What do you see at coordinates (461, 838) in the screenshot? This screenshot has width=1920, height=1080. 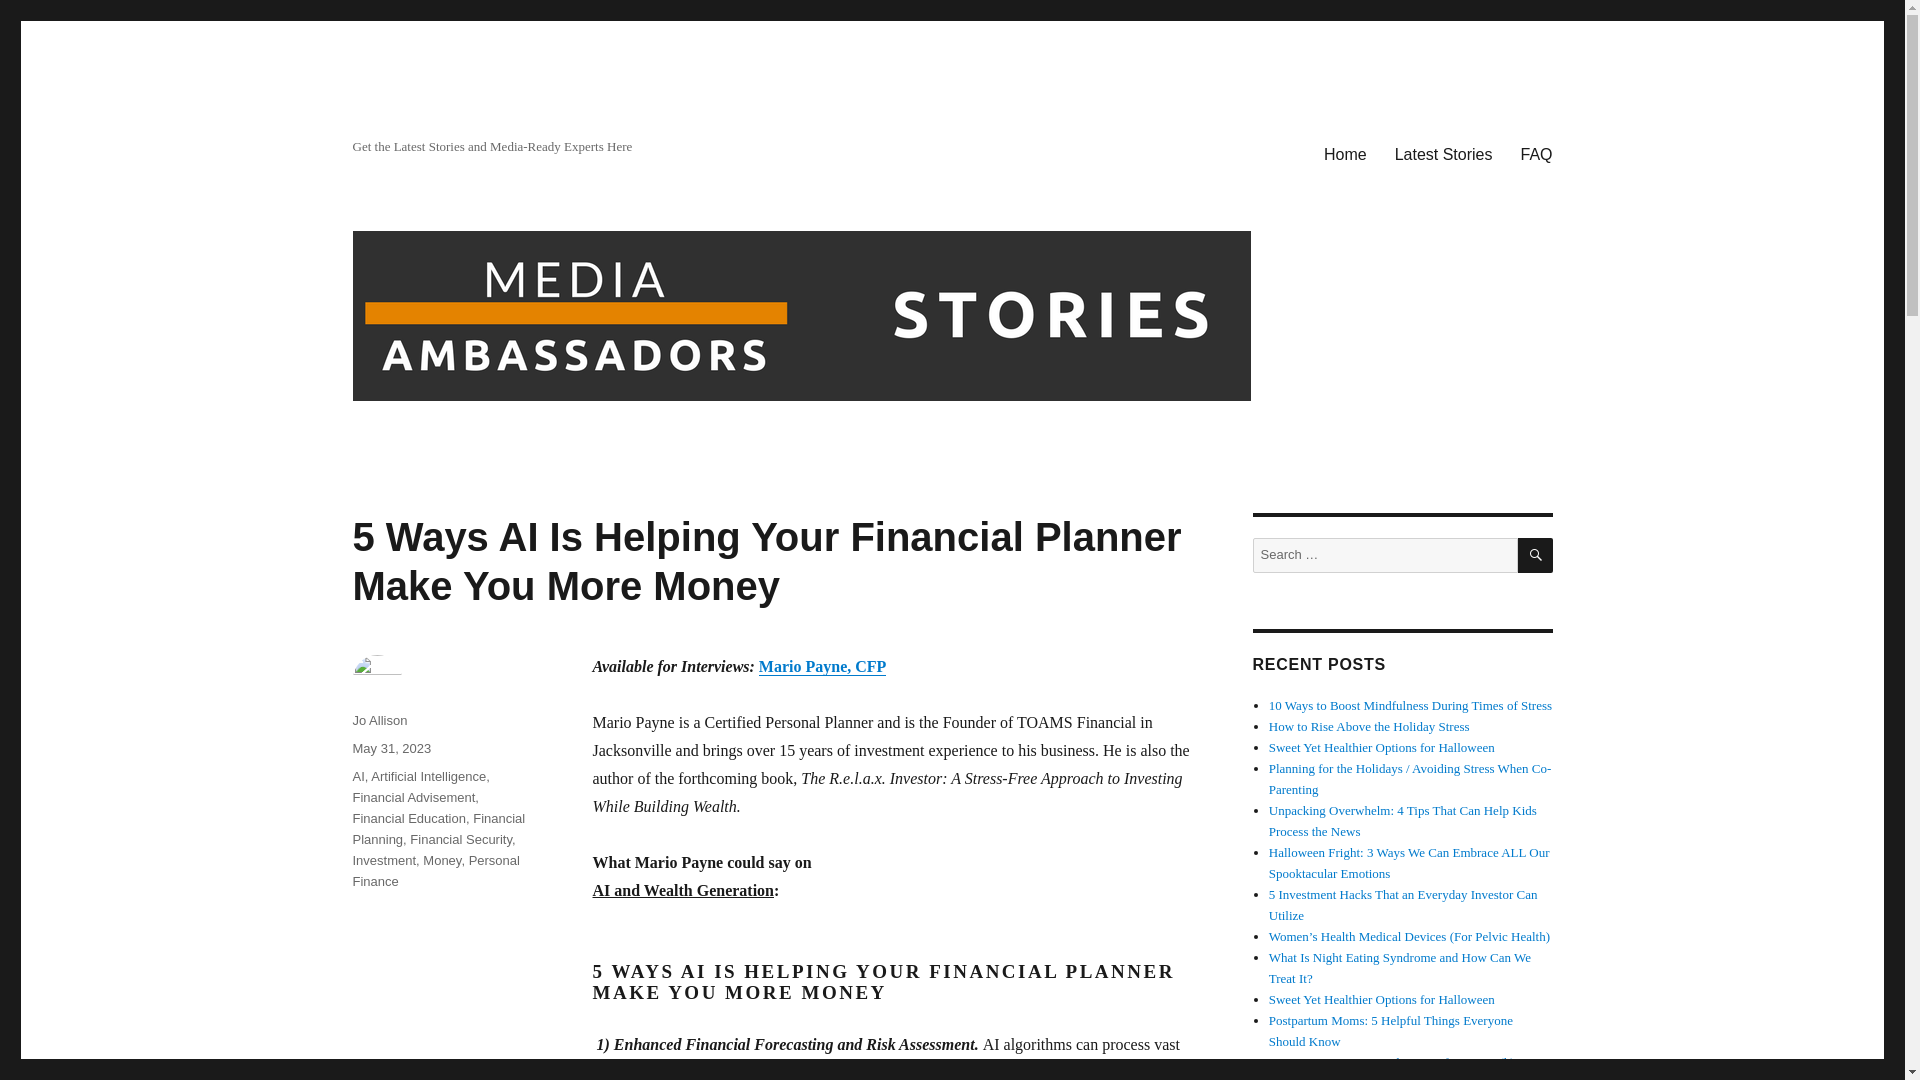 I see `Financial Security` at bounding box center [461, 838].